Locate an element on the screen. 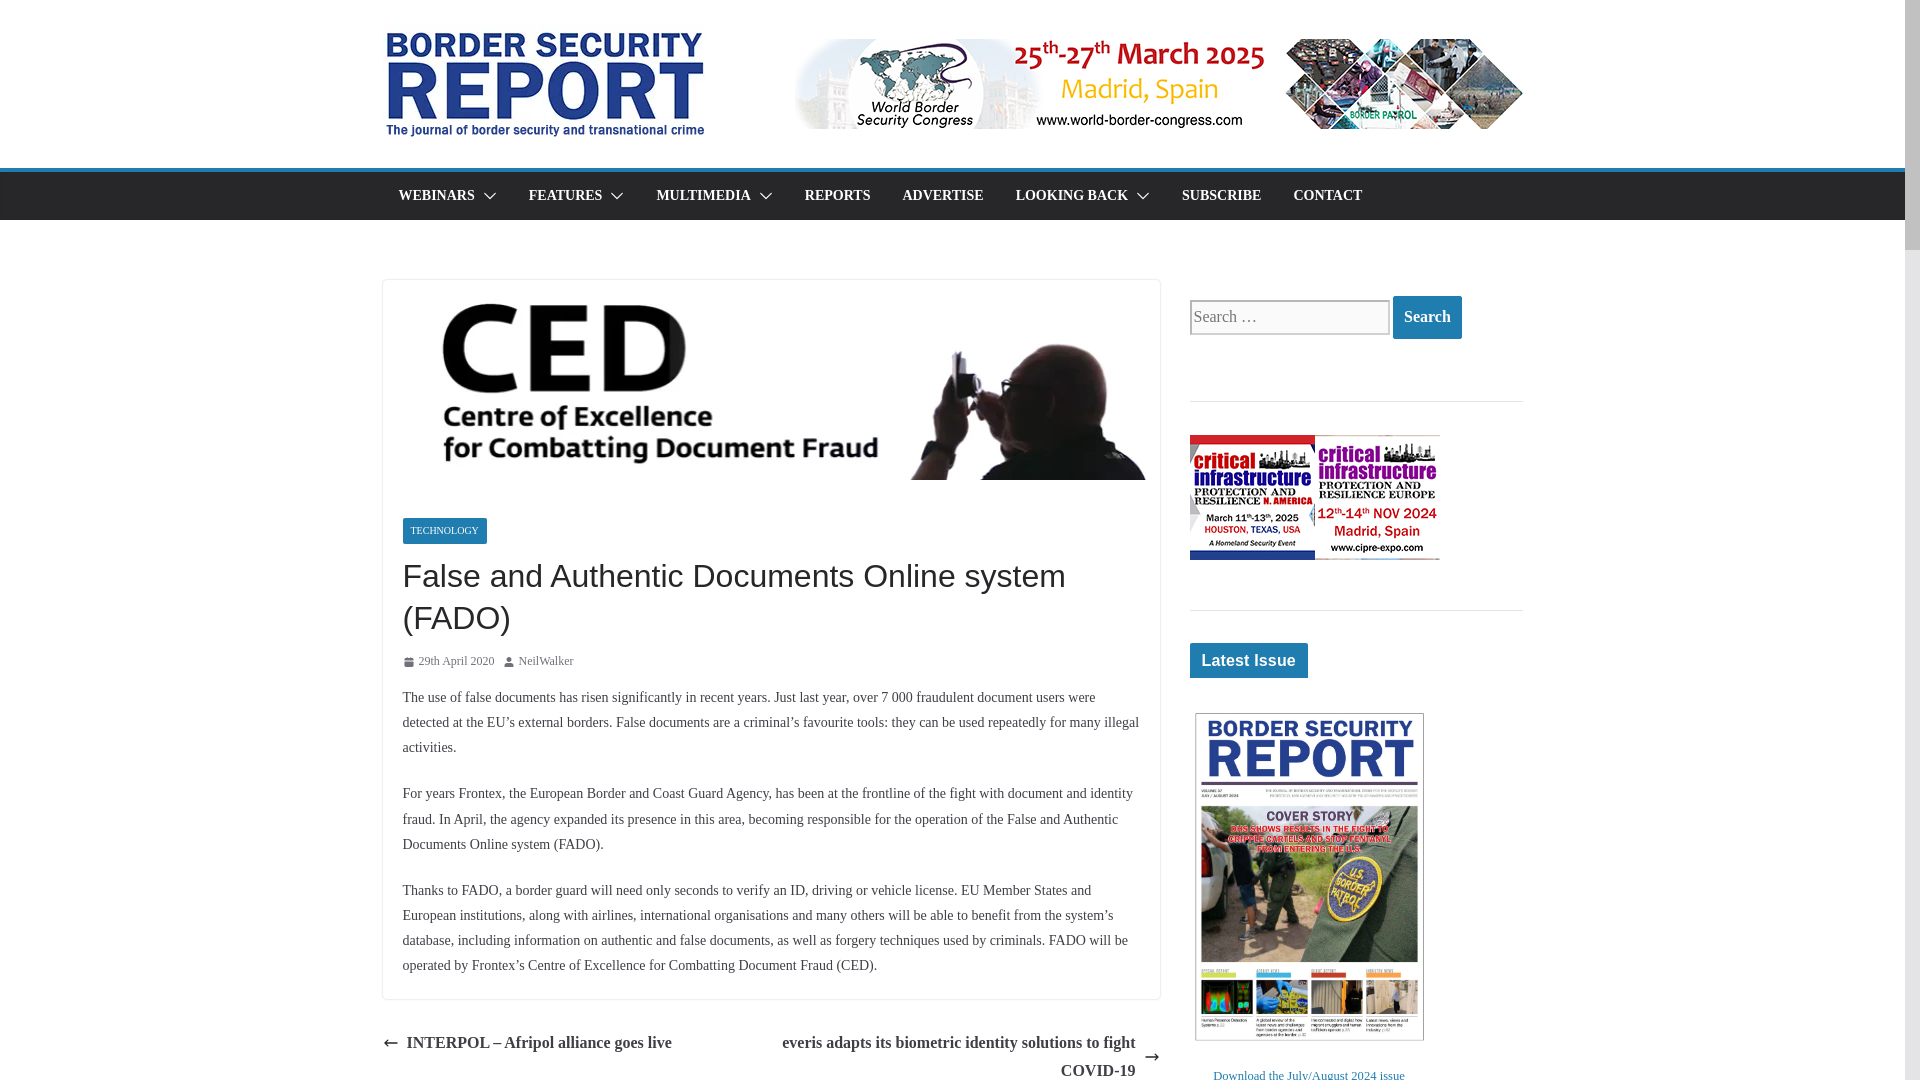 This screenshot has height=1080, width=1920. SUBSCRIBE is located at coordinates (1222, 196).